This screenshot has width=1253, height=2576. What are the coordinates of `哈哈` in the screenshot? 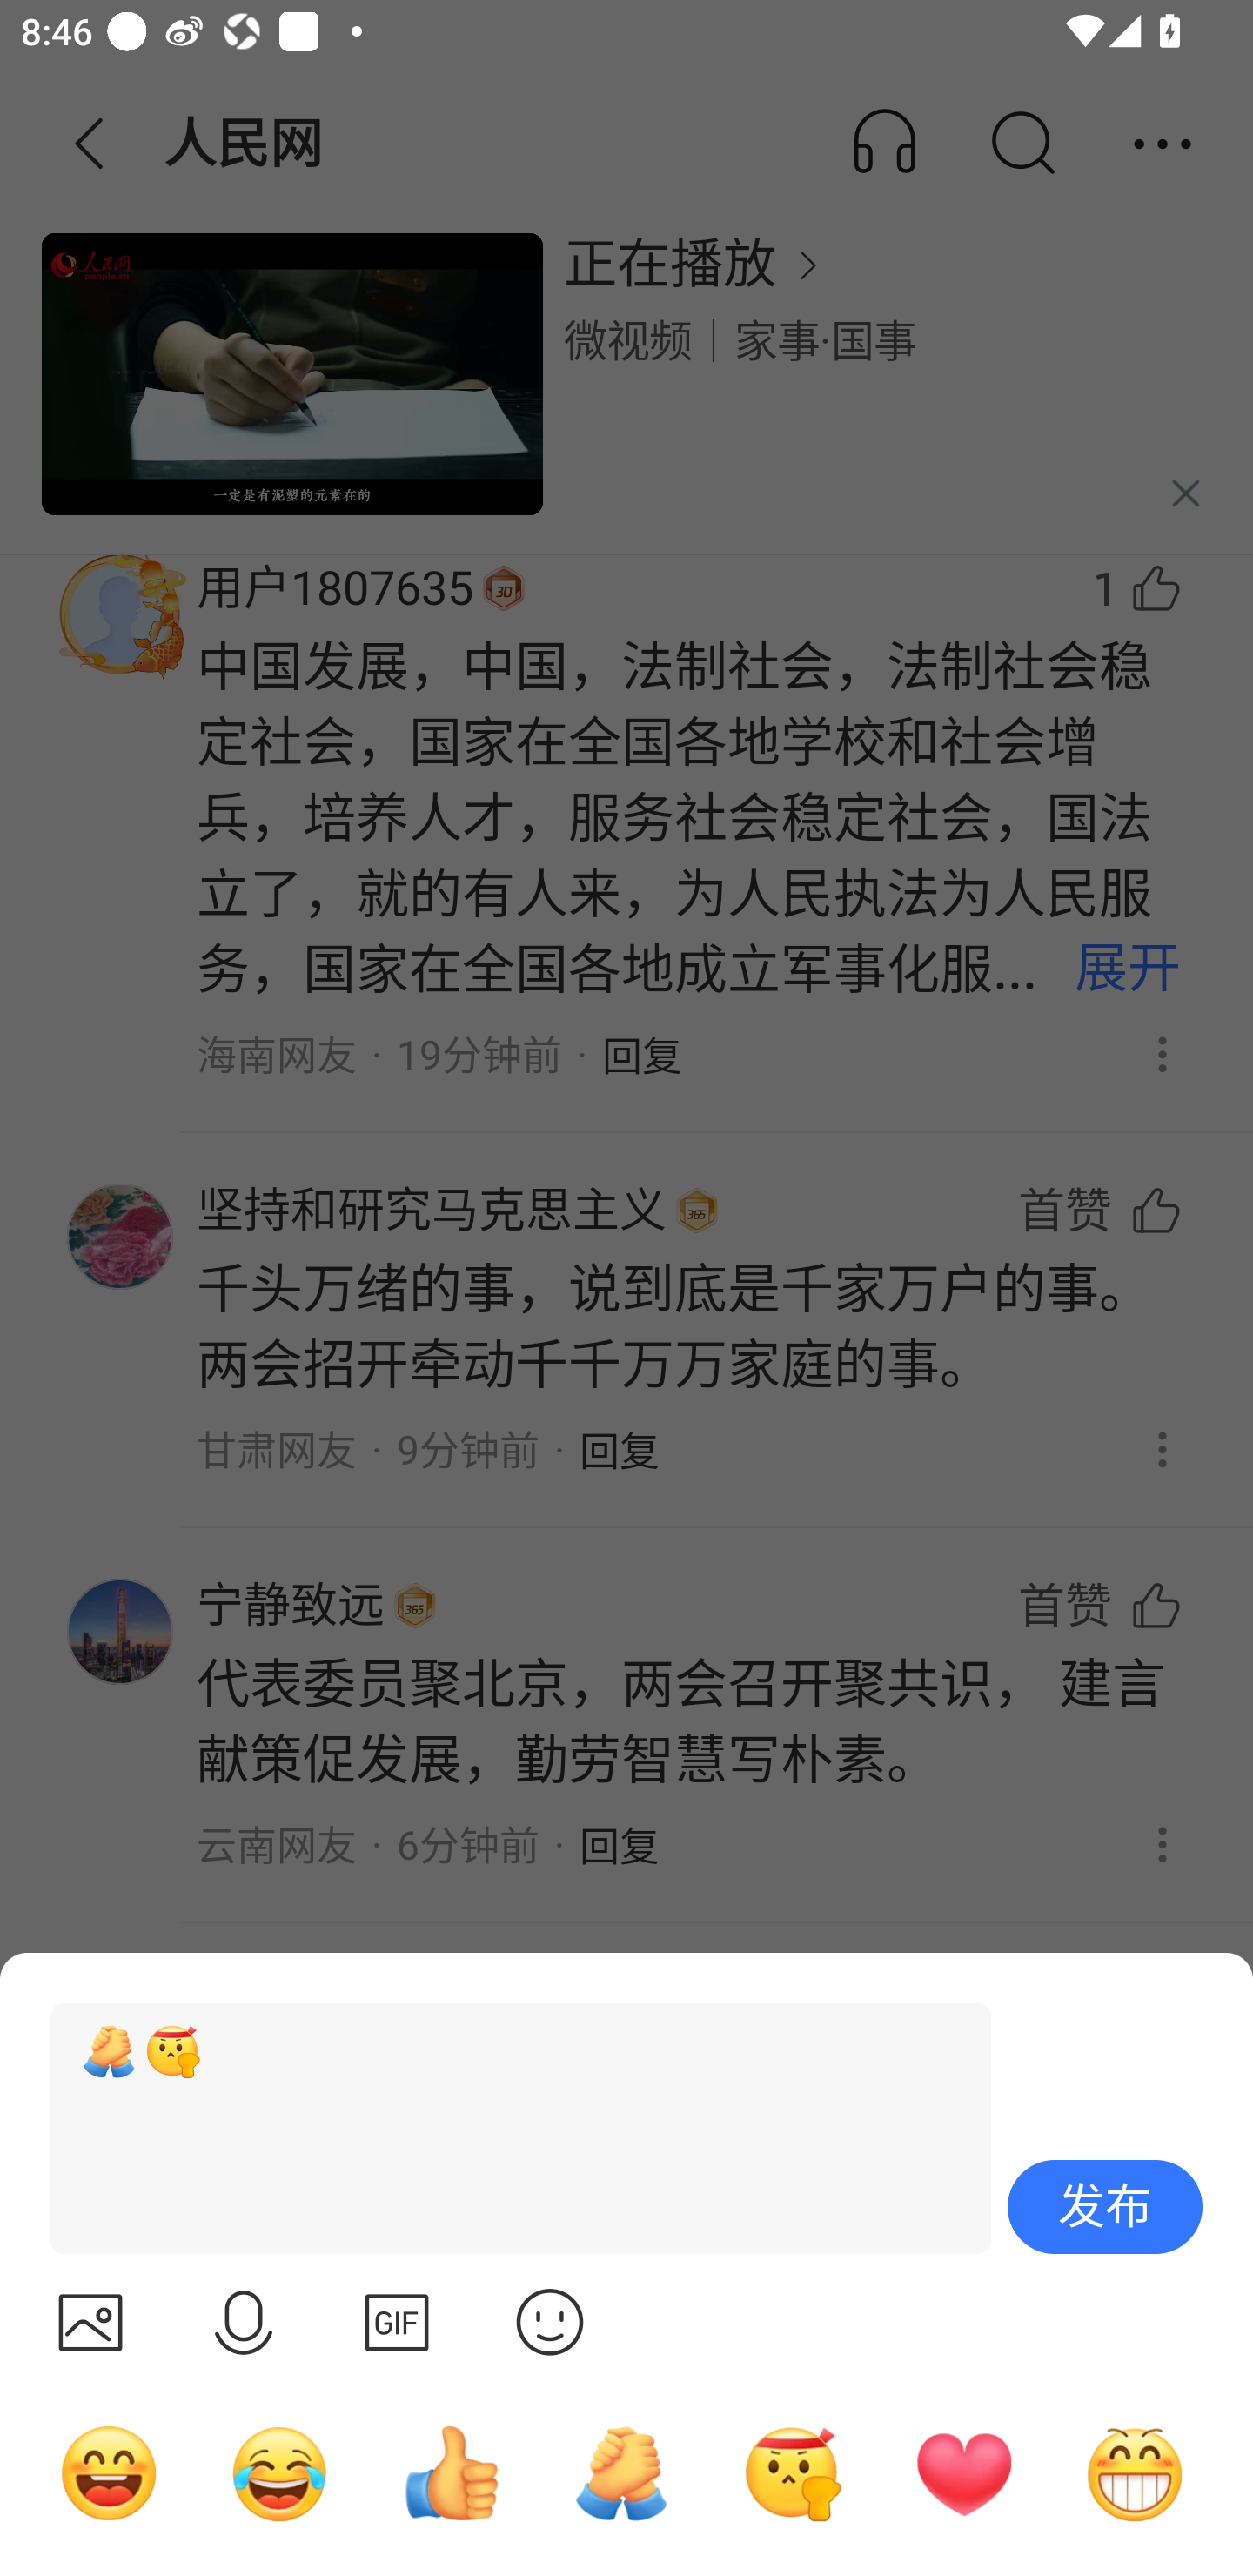 It's located at (109, 2472).